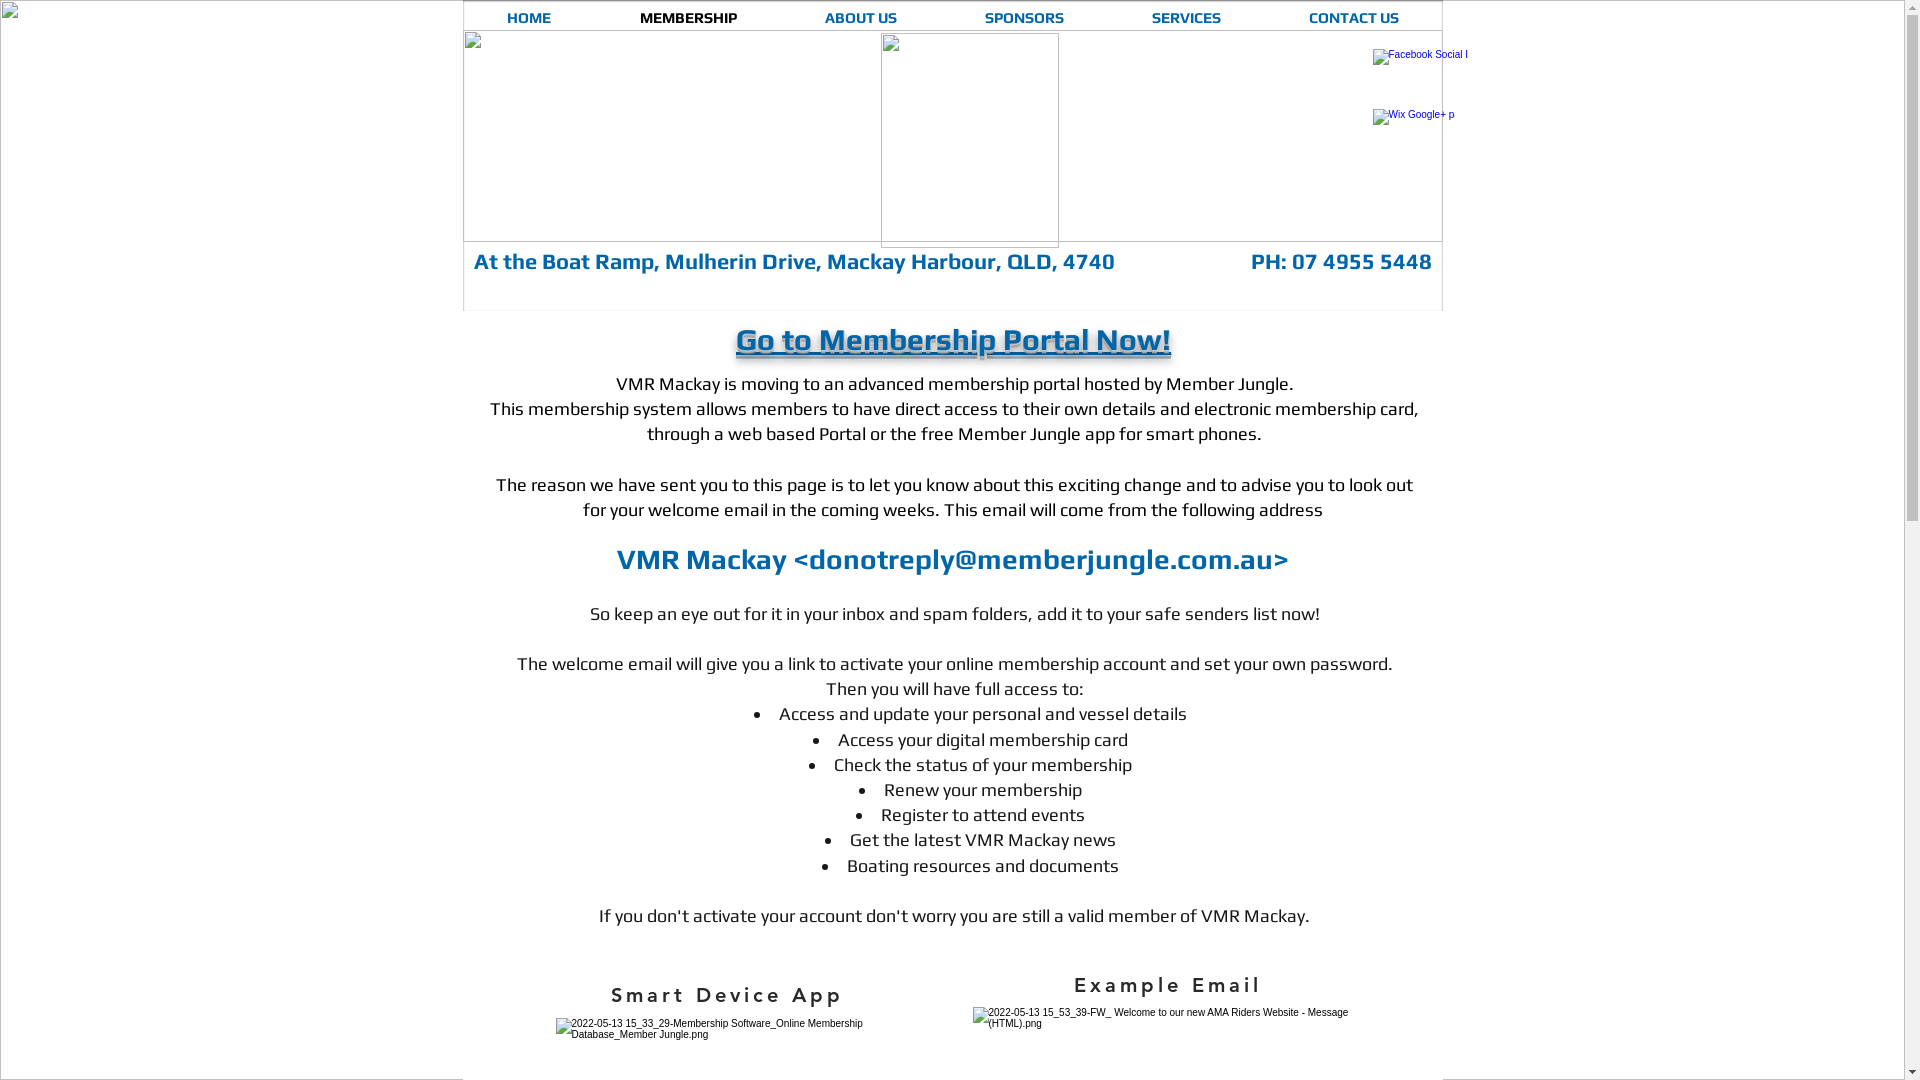 Image resolution: width=1920 pixels, height=1080 pixels. Describe the element at coordinates (528, 18) in the screenshot. I see `HOME` at that location.